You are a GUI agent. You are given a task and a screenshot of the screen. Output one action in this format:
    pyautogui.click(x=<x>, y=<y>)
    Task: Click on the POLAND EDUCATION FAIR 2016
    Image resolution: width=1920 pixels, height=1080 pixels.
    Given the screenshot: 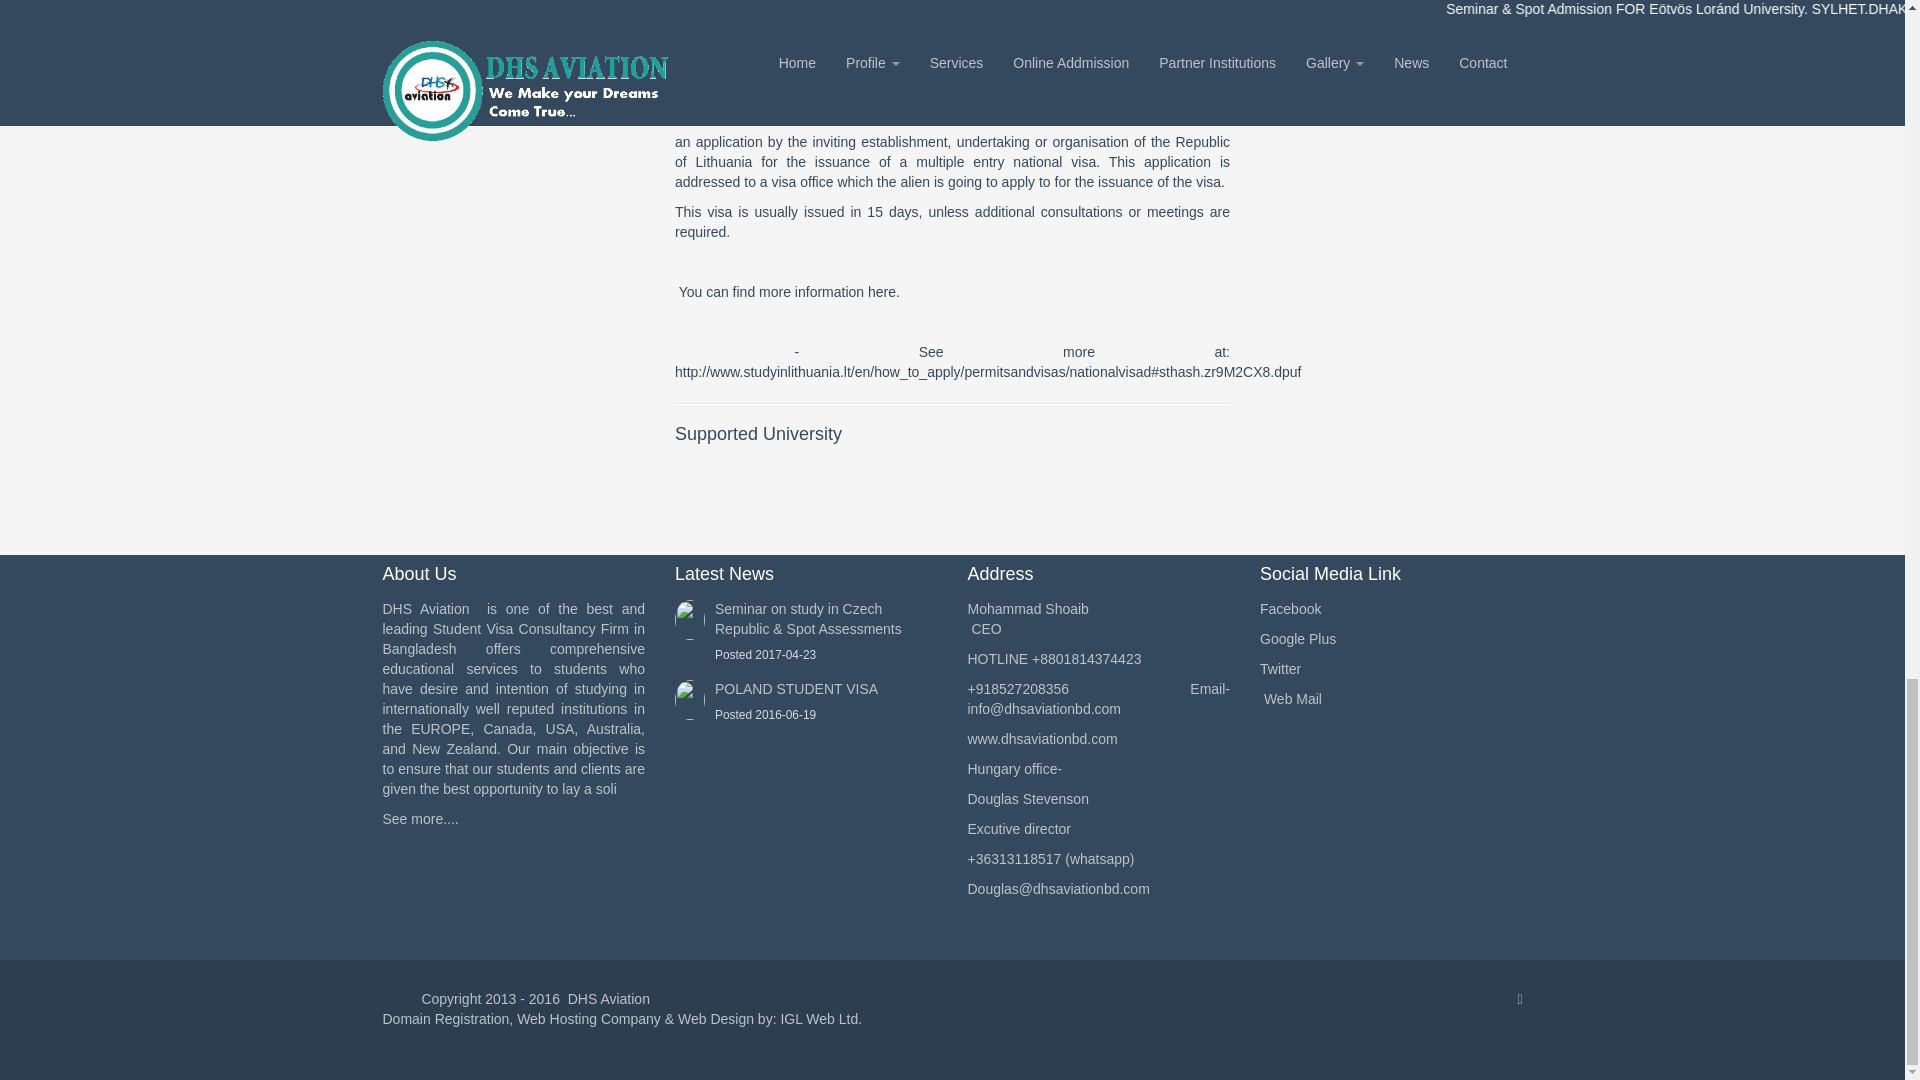 What is the action you would take?
    pyautogui.click(x=514, y=152)
    